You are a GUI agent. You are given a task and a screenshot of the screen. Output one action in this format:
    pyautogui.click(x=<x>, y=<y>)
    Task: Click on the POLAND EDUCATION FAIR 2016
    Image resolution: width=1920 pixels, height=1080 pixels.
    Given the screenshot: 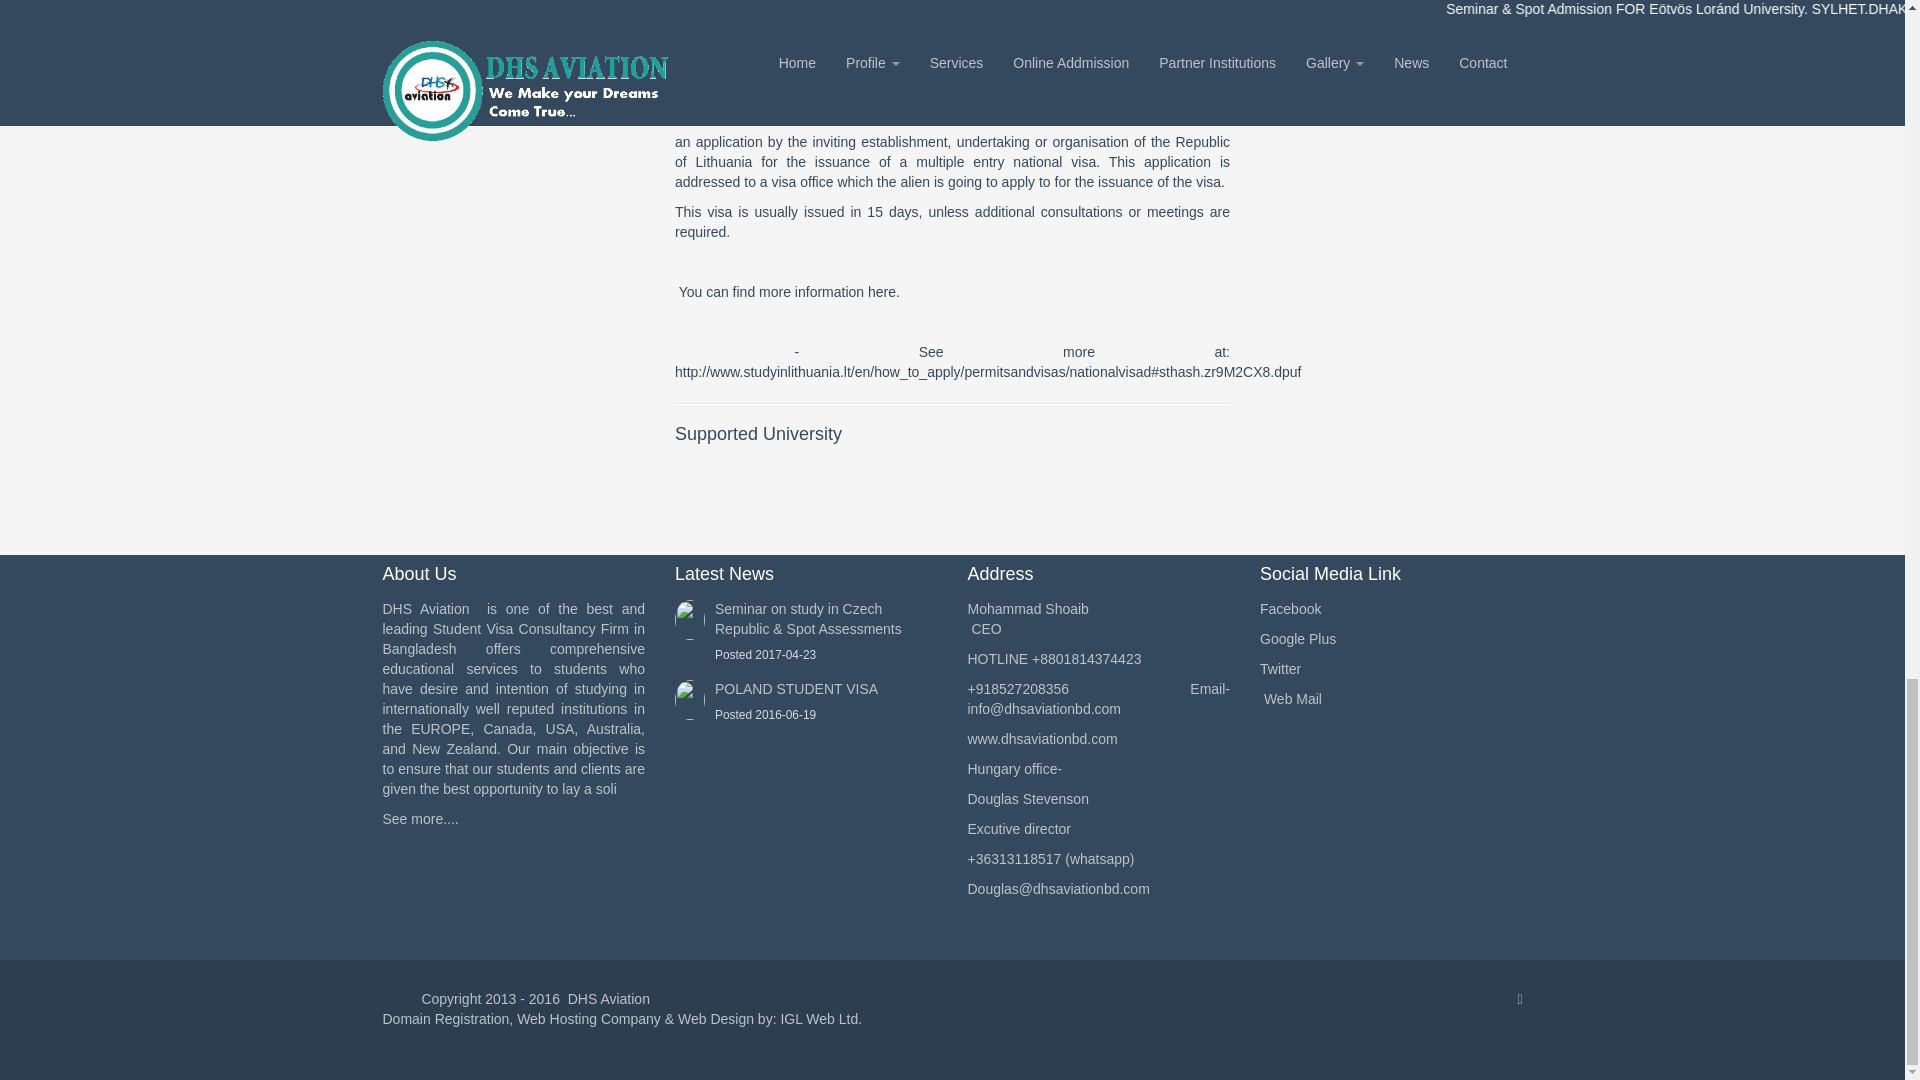 What is the action you would take?
    pyautogui.click(x=514, y=152)
    